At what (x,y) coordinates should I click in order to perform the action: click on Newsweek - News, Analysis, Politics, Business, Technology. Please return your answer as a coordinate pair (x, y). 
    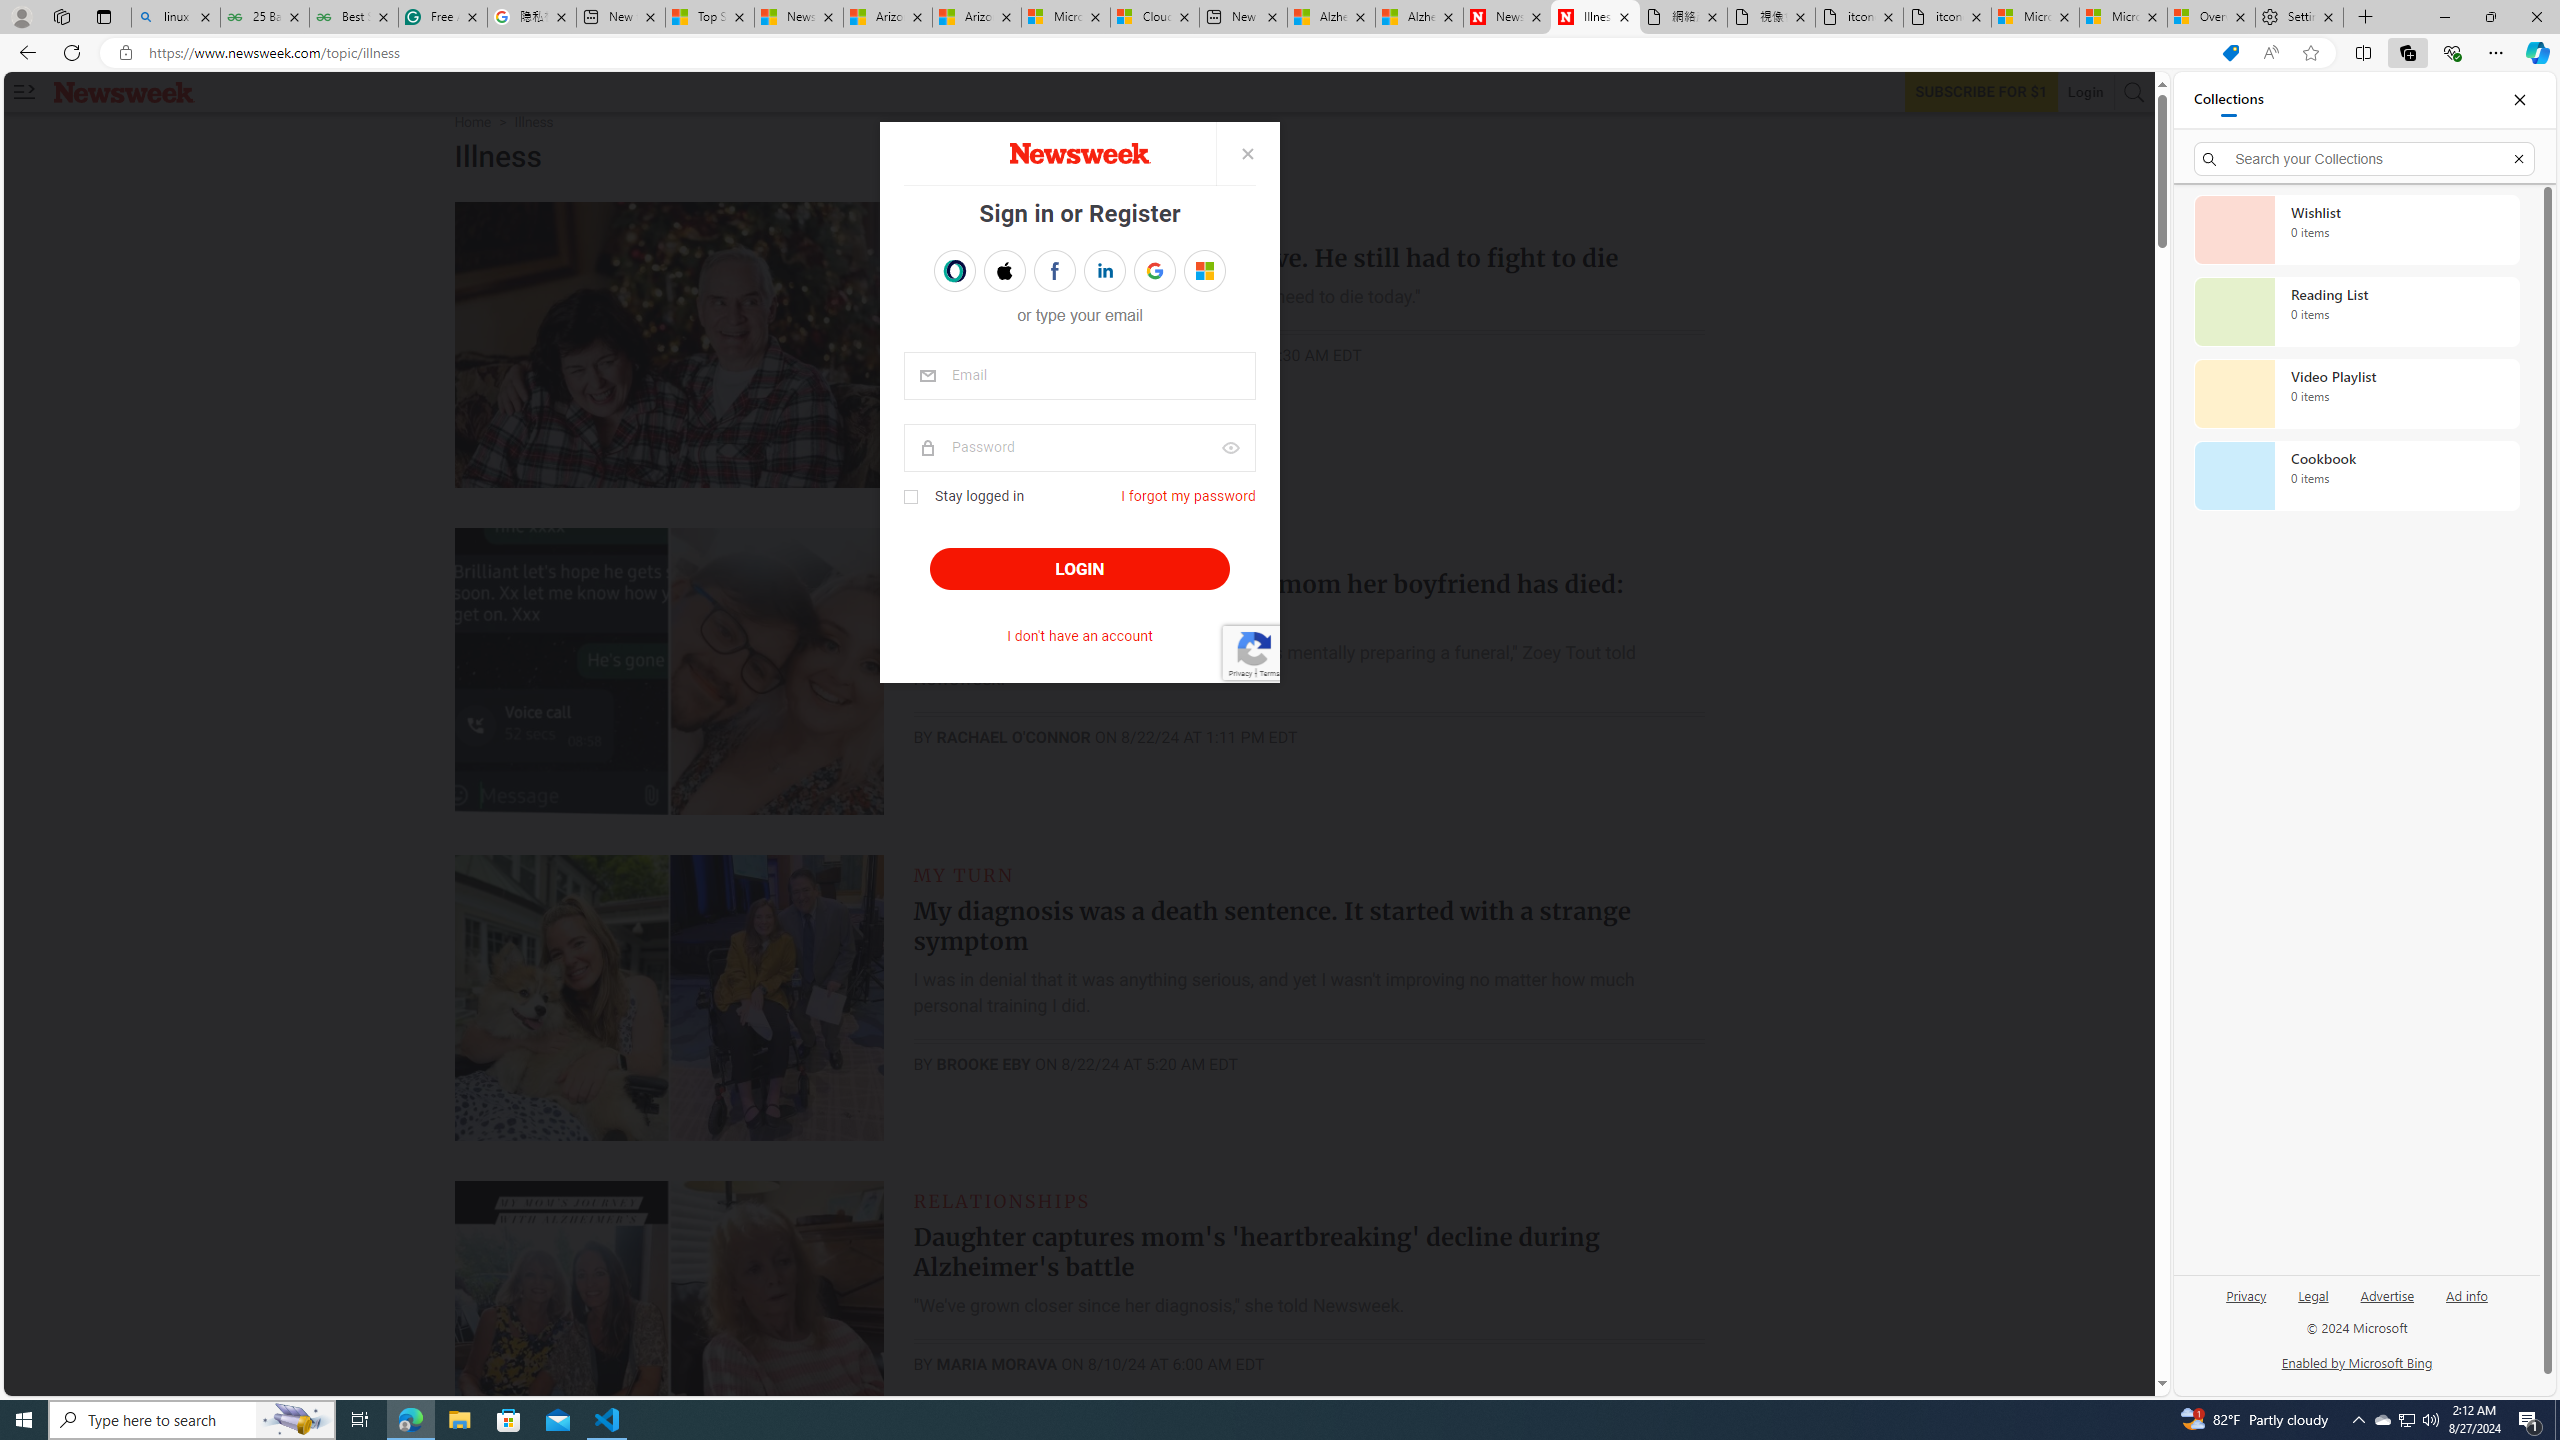
    Looking at the image, I should click on (1506, 17).